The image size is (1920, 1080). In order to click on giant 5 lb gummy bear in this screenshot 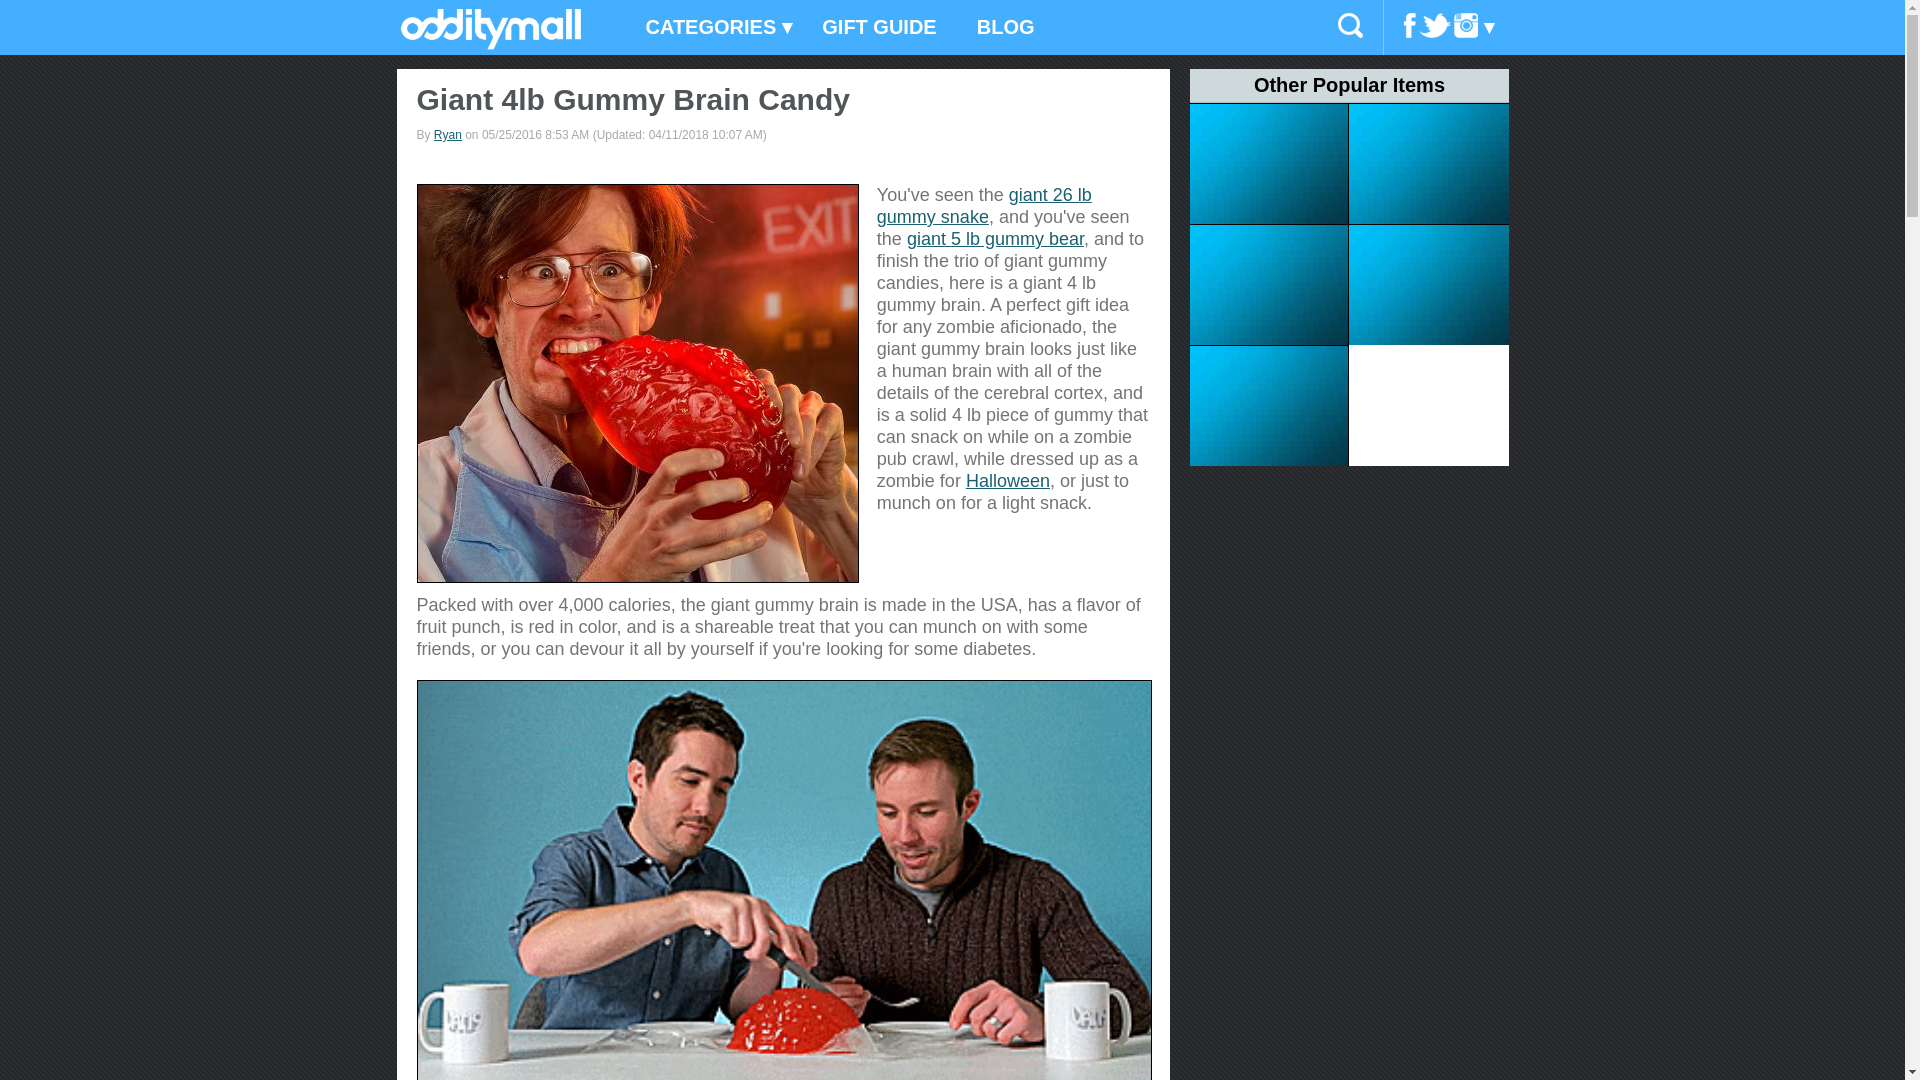, I will do `click(995, 238)`.